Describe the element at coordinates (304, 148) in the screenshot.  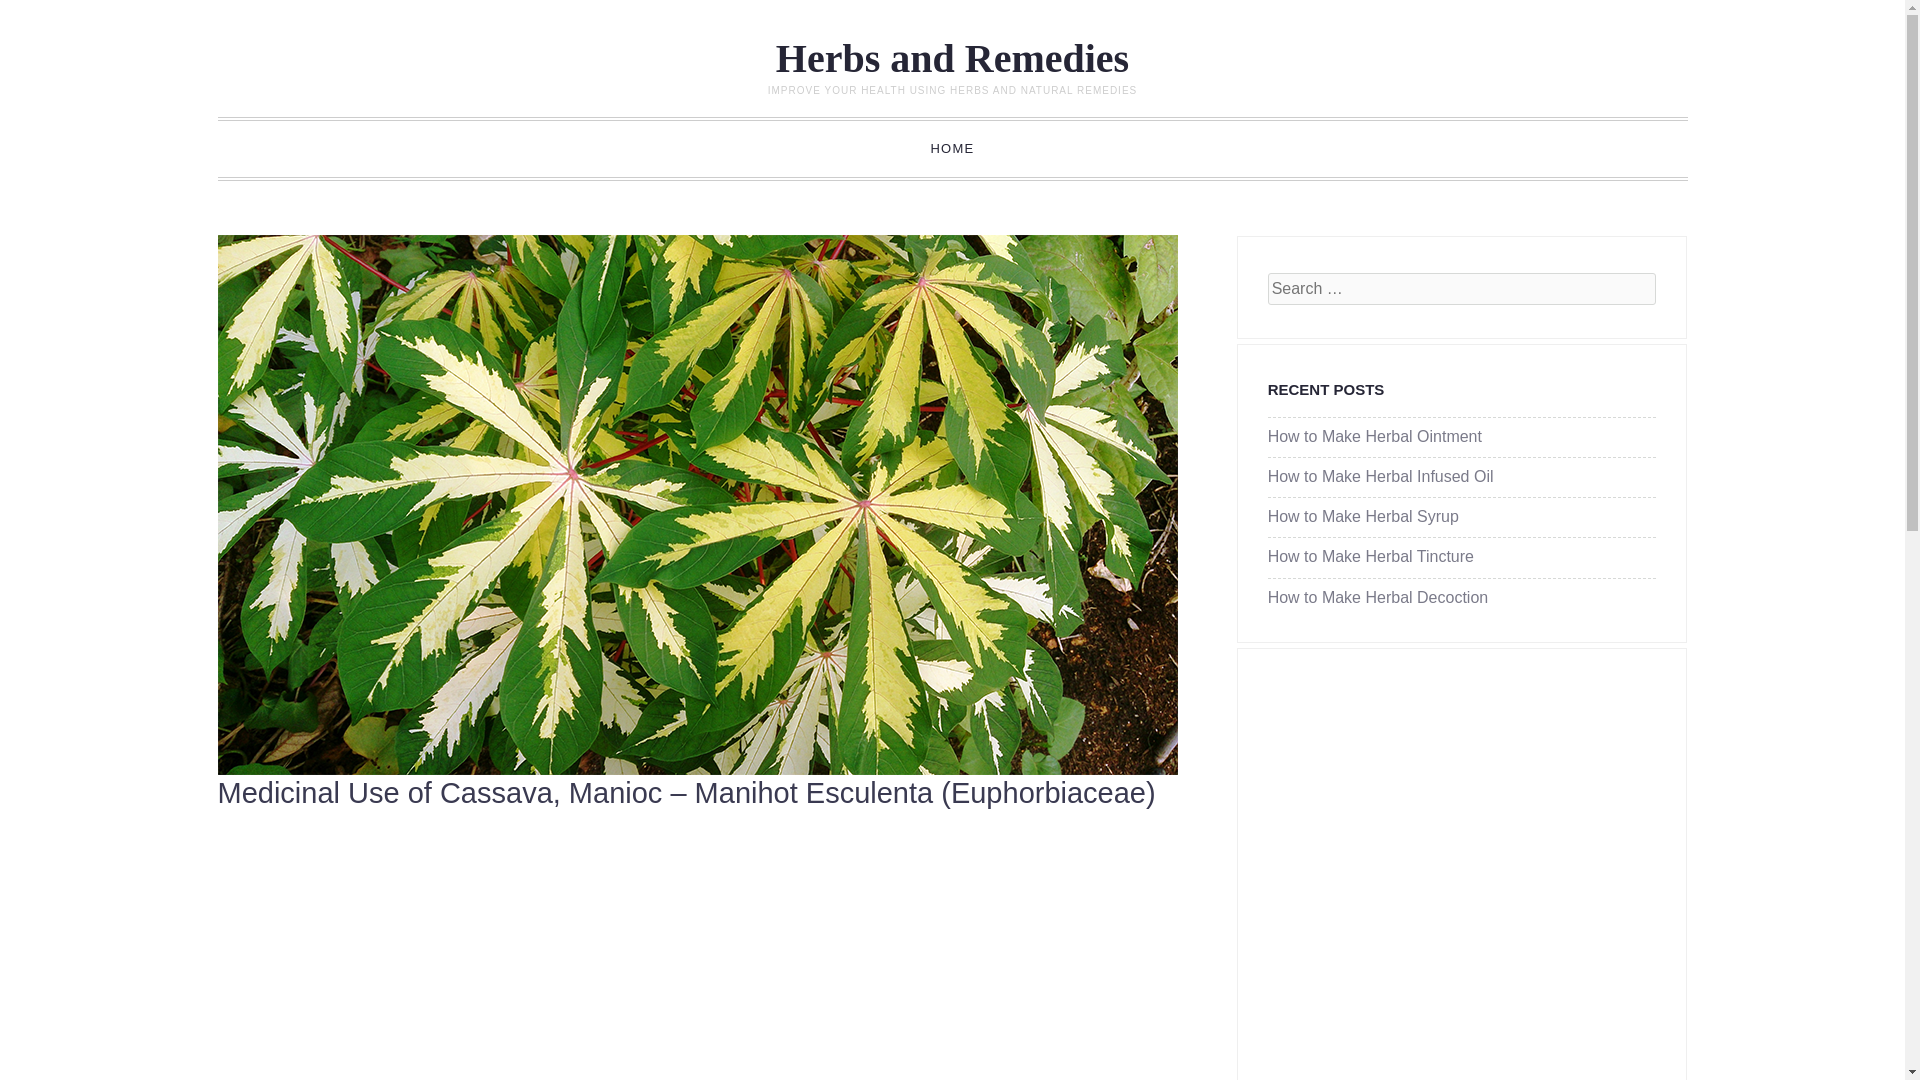
I see `Skip to content` at that location.